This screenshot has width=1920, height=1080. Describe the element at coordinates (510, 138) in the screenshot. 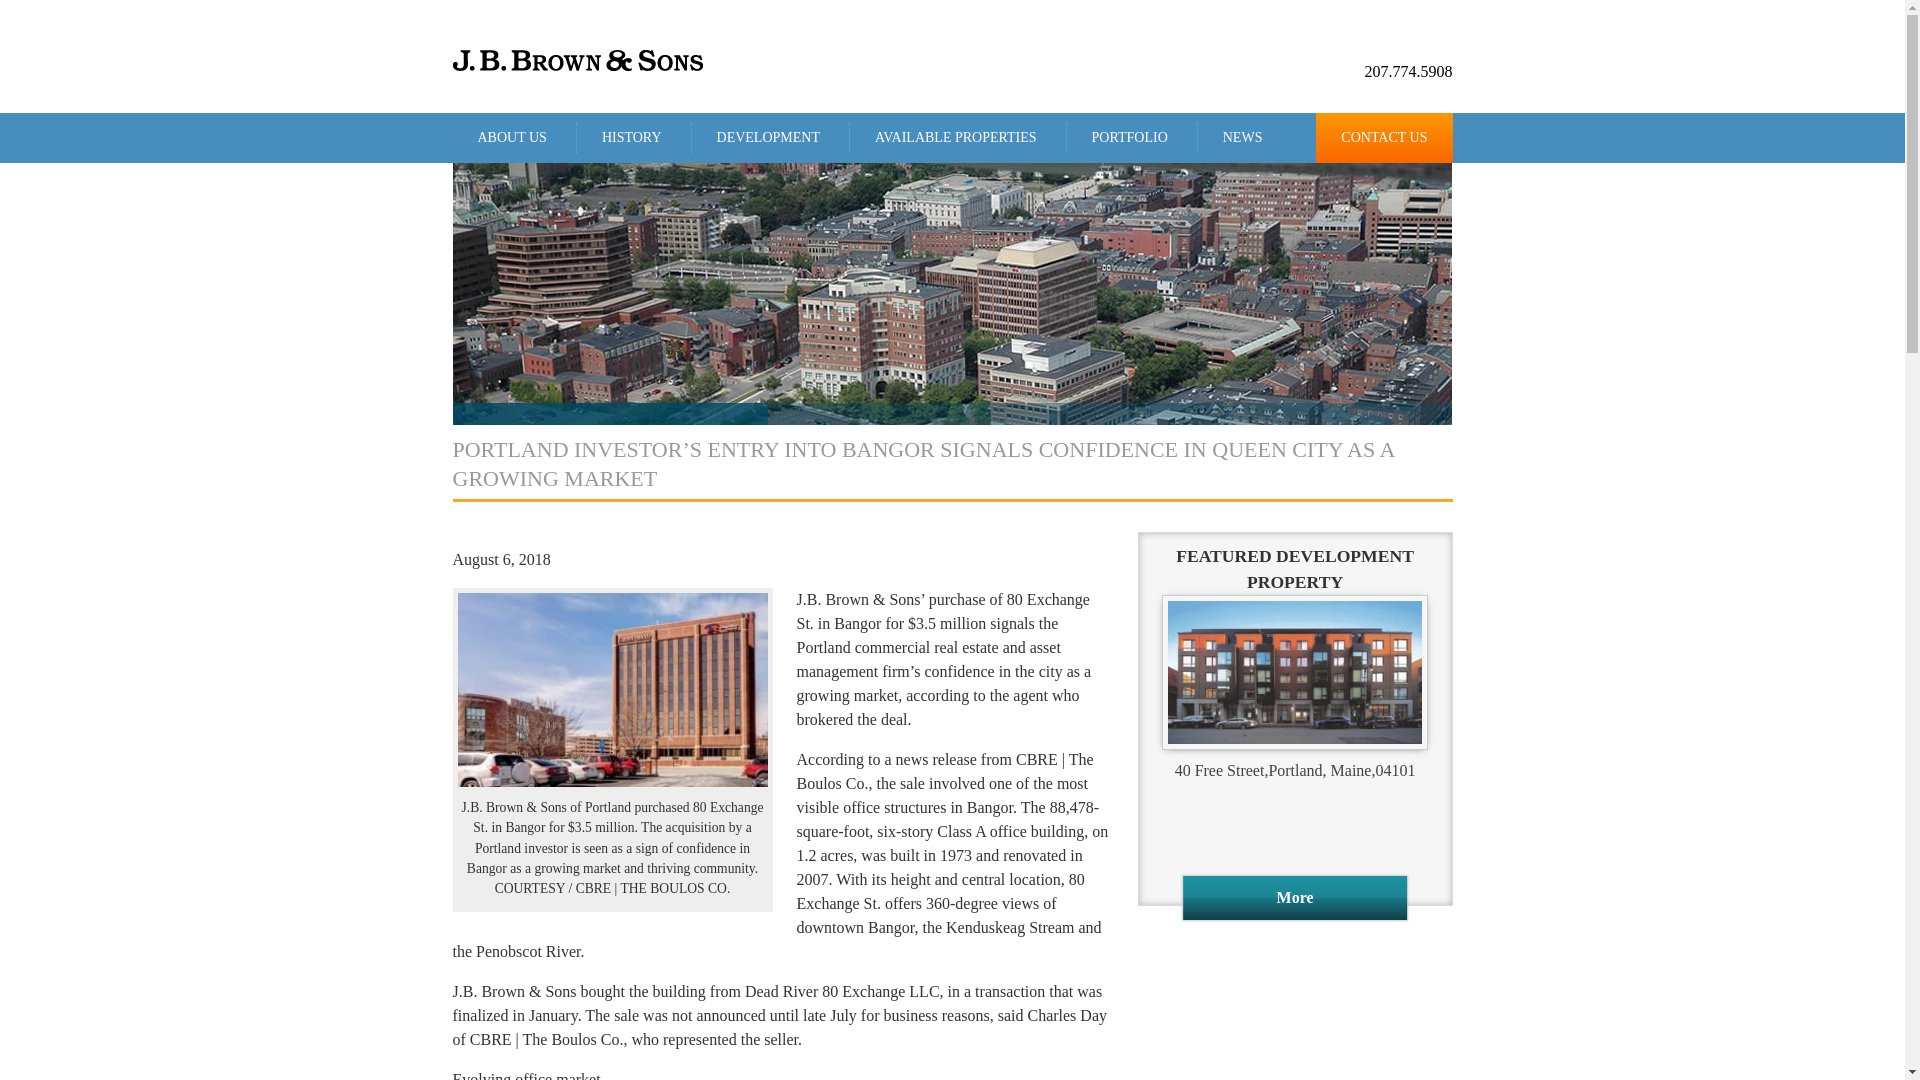

I see `About Us` at that location.